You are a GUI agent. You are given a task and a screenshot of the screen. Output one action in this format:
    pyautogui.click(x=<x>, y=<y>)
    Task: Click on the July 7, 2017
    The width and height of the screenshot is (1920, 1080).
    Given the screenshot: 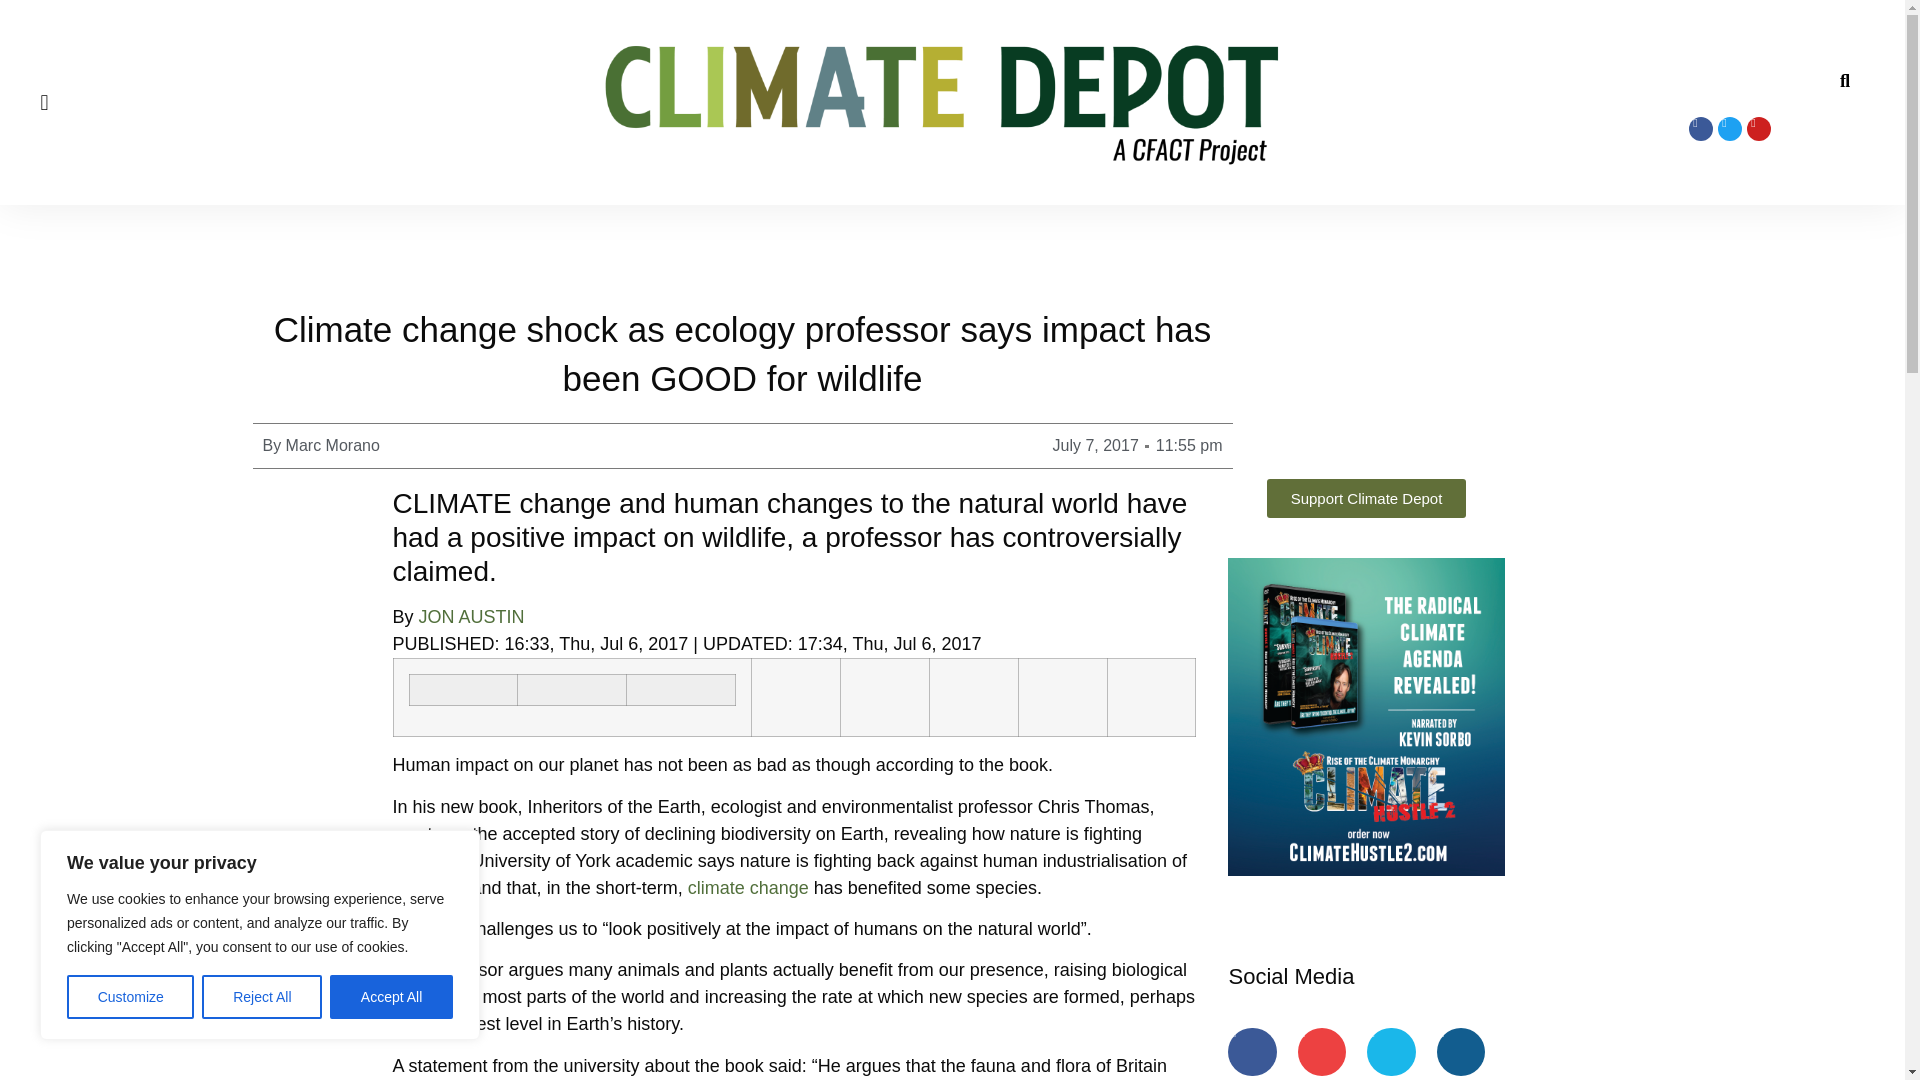 What is the action you would take?
    pyautogui.click(x=1095, y=446)
    